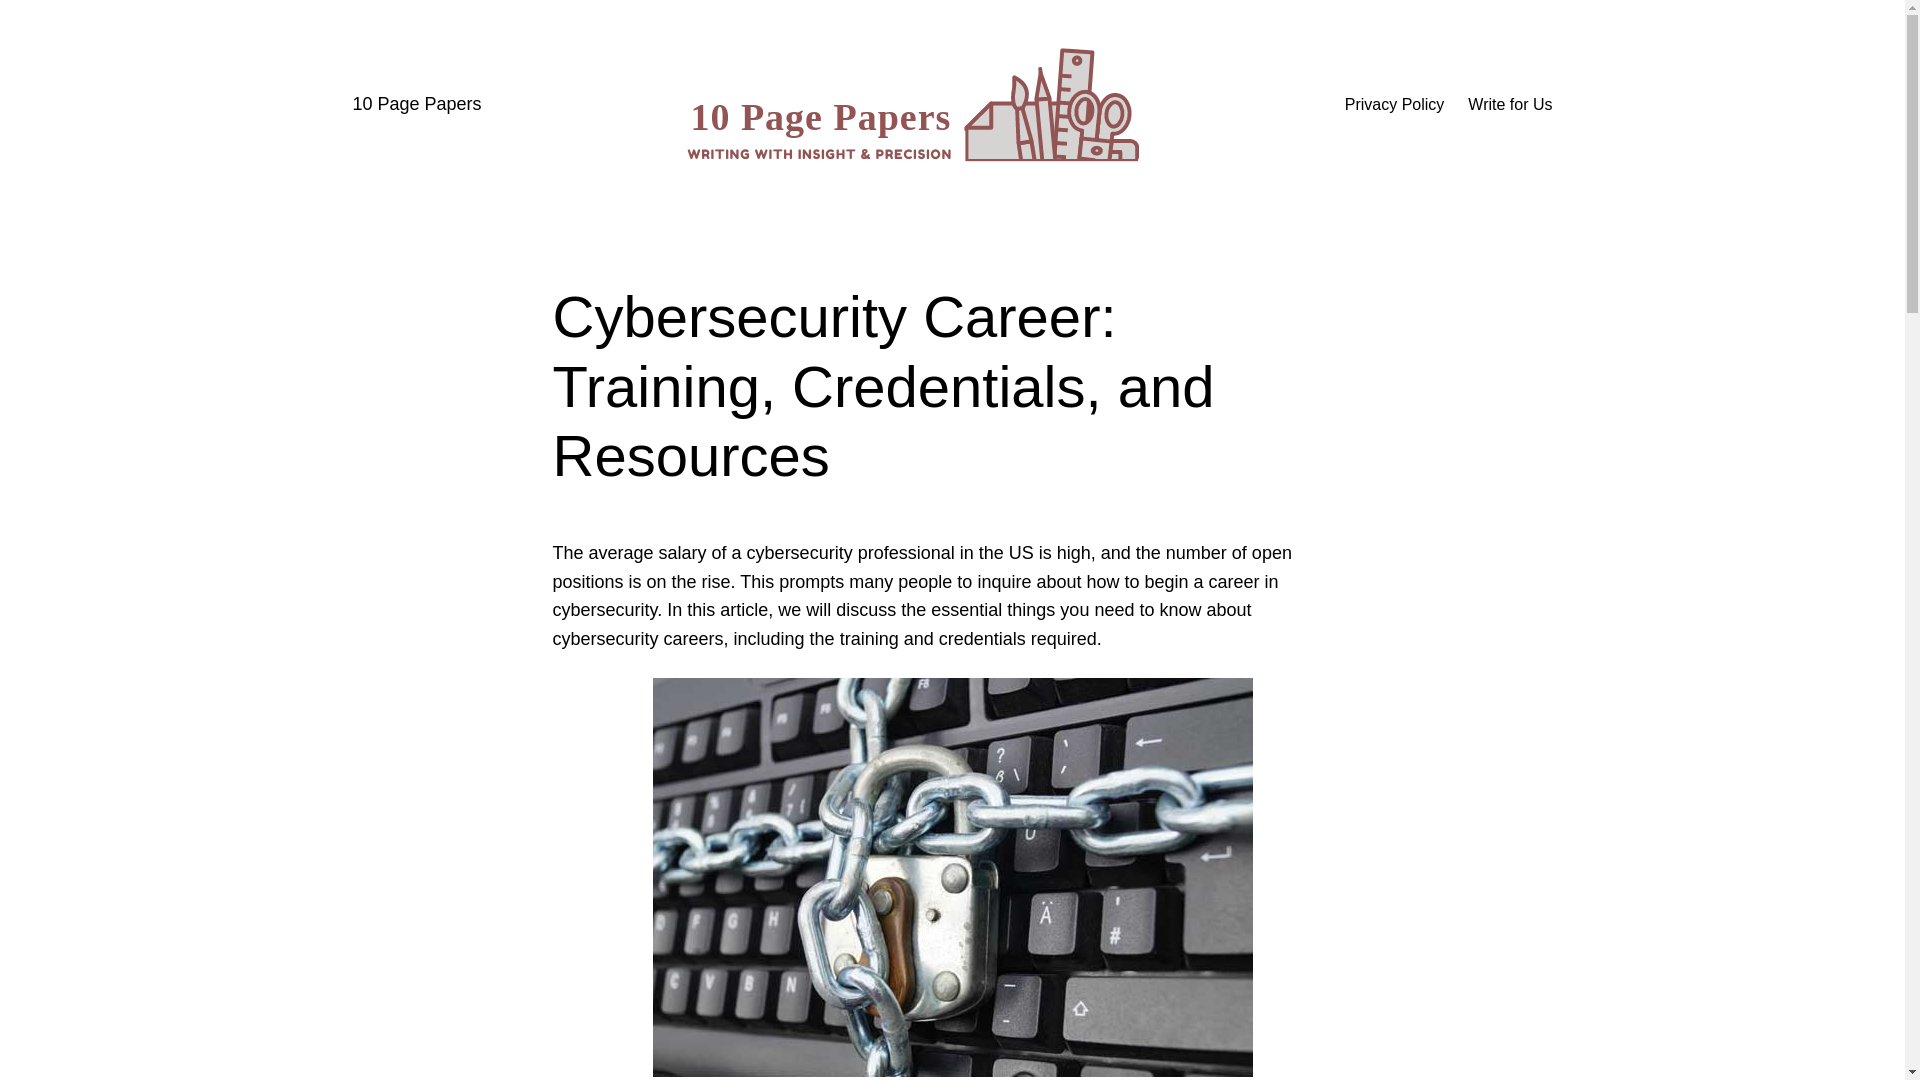  Describe the element at coordinates (1395, 105) in the screenshot. I see `Privacy Policy` at that location.